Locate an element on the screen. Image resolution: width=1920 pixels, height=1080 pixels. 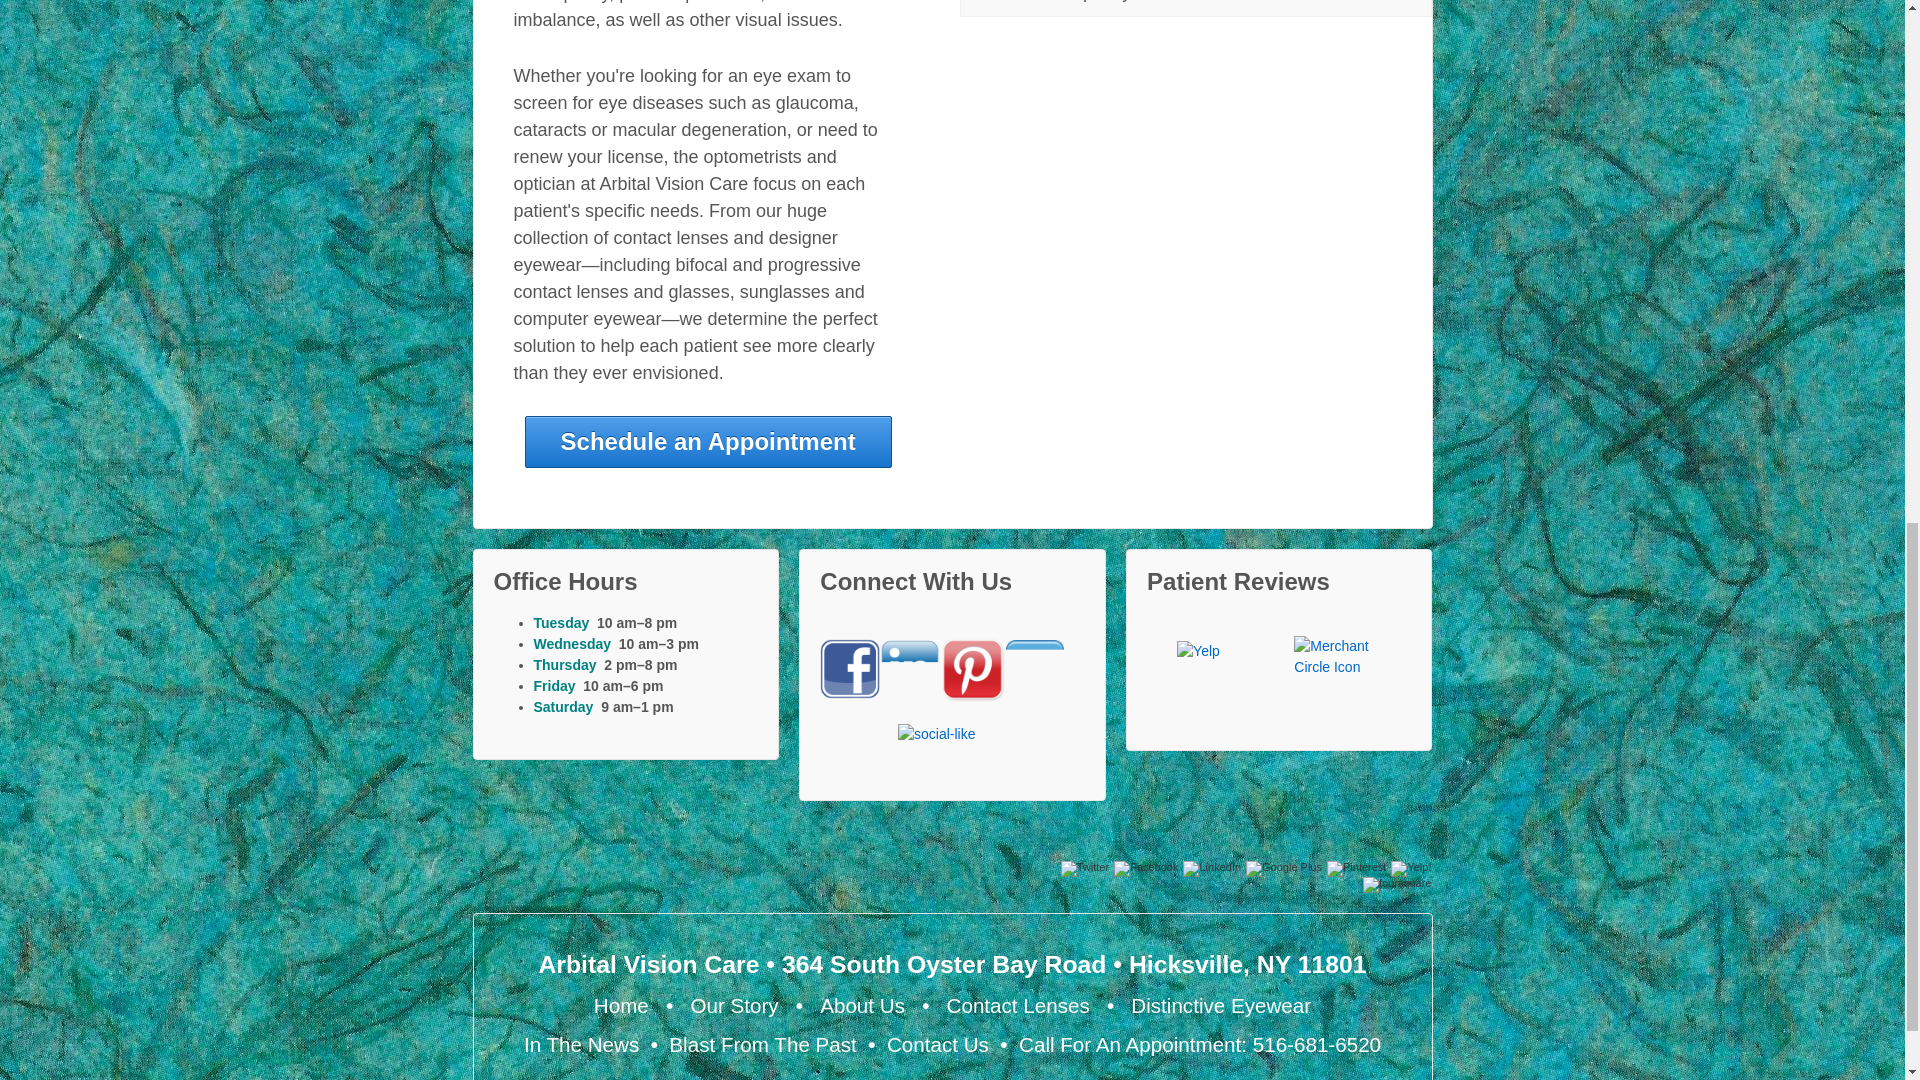
Call For An Appointment: 516-681-6520 is located at coordinates (1200, 1044).